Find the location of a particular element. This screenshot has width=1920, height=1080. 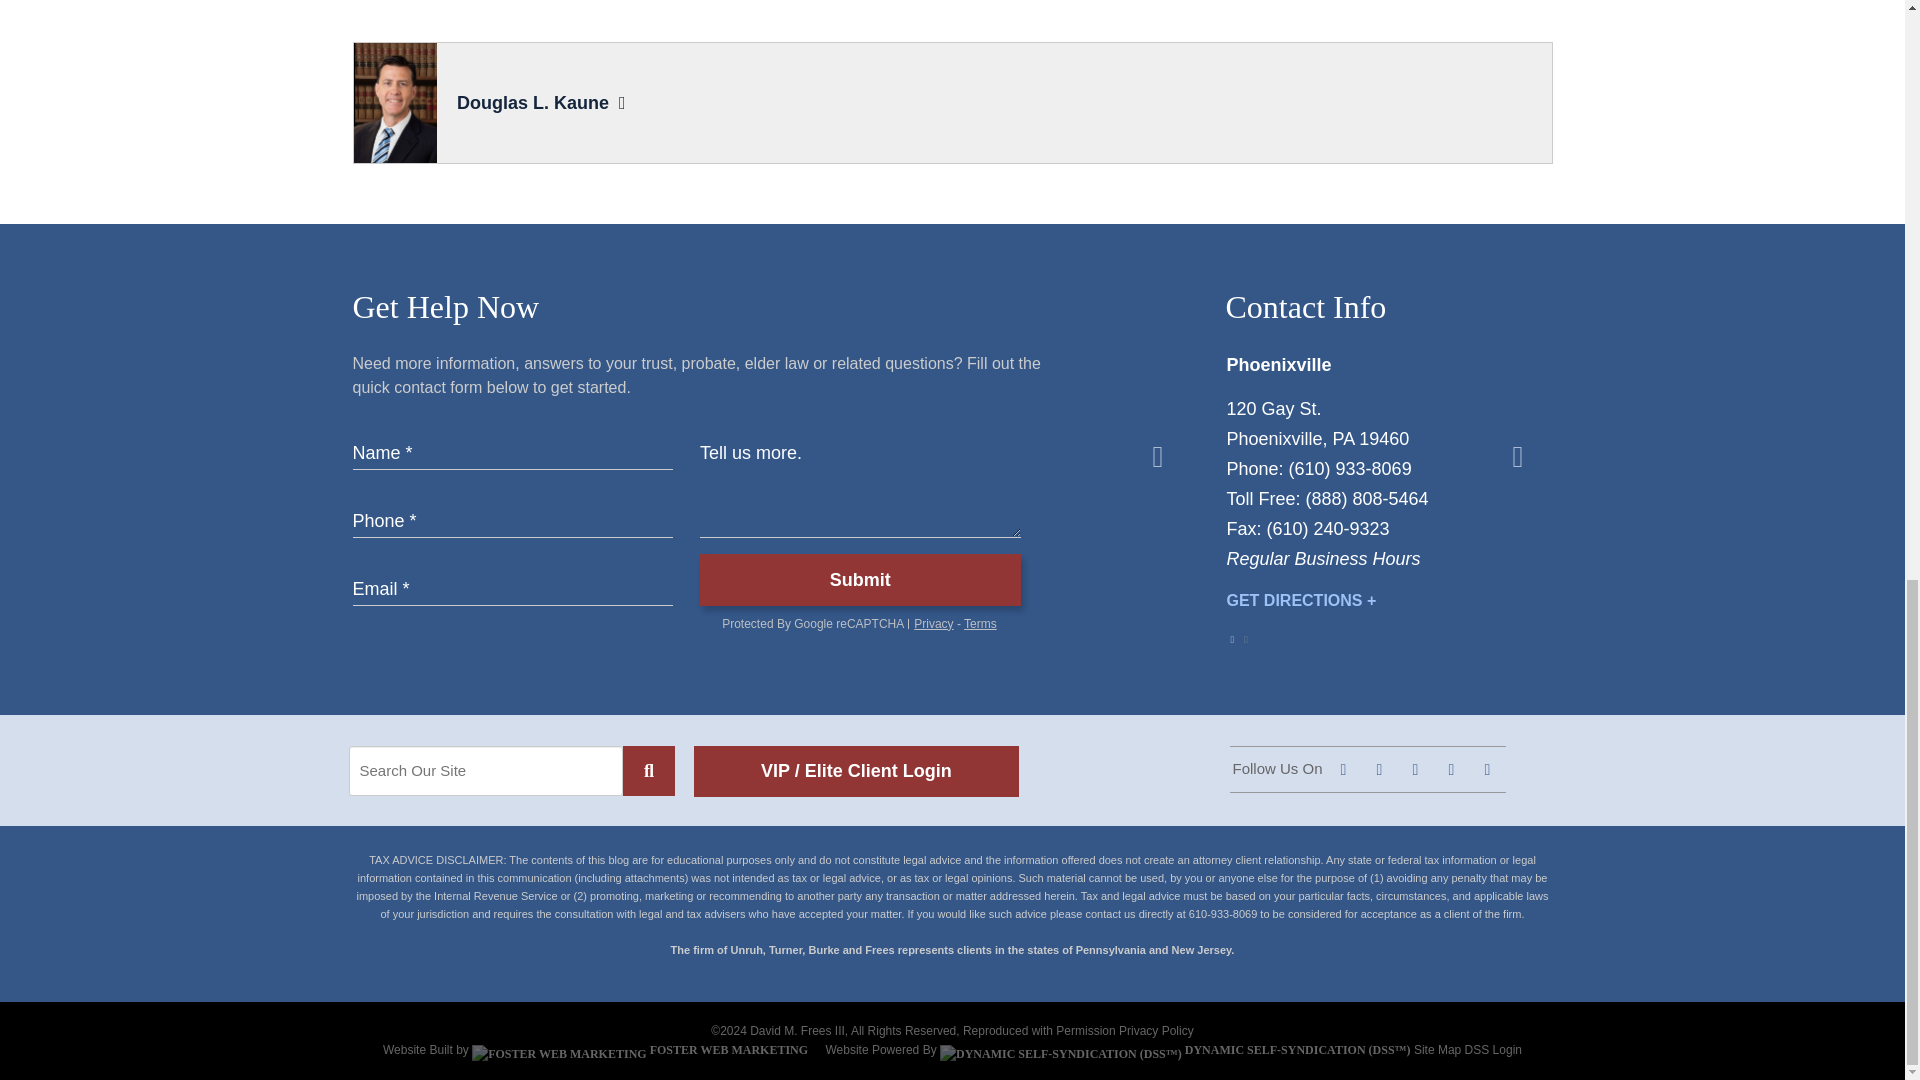

Search is located at coordinates (648, 770).